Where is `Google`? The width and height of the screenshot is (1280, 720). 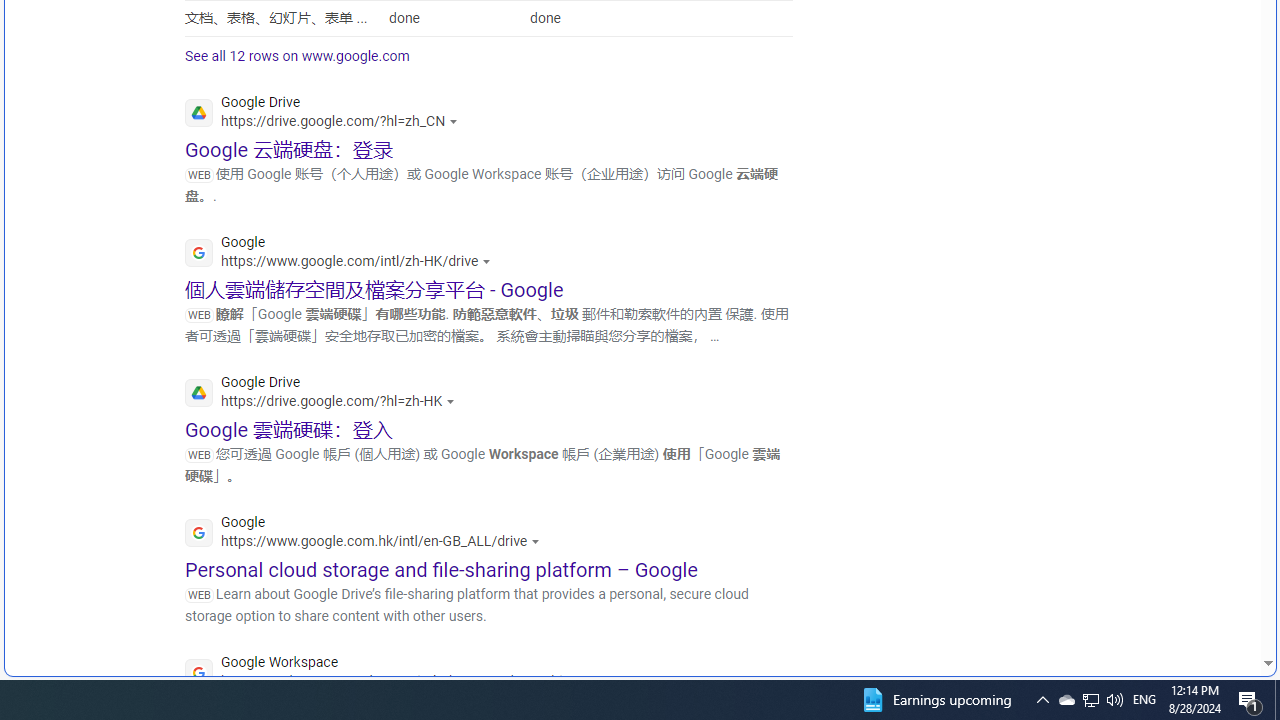 Google is located at coordinates (368, 534).